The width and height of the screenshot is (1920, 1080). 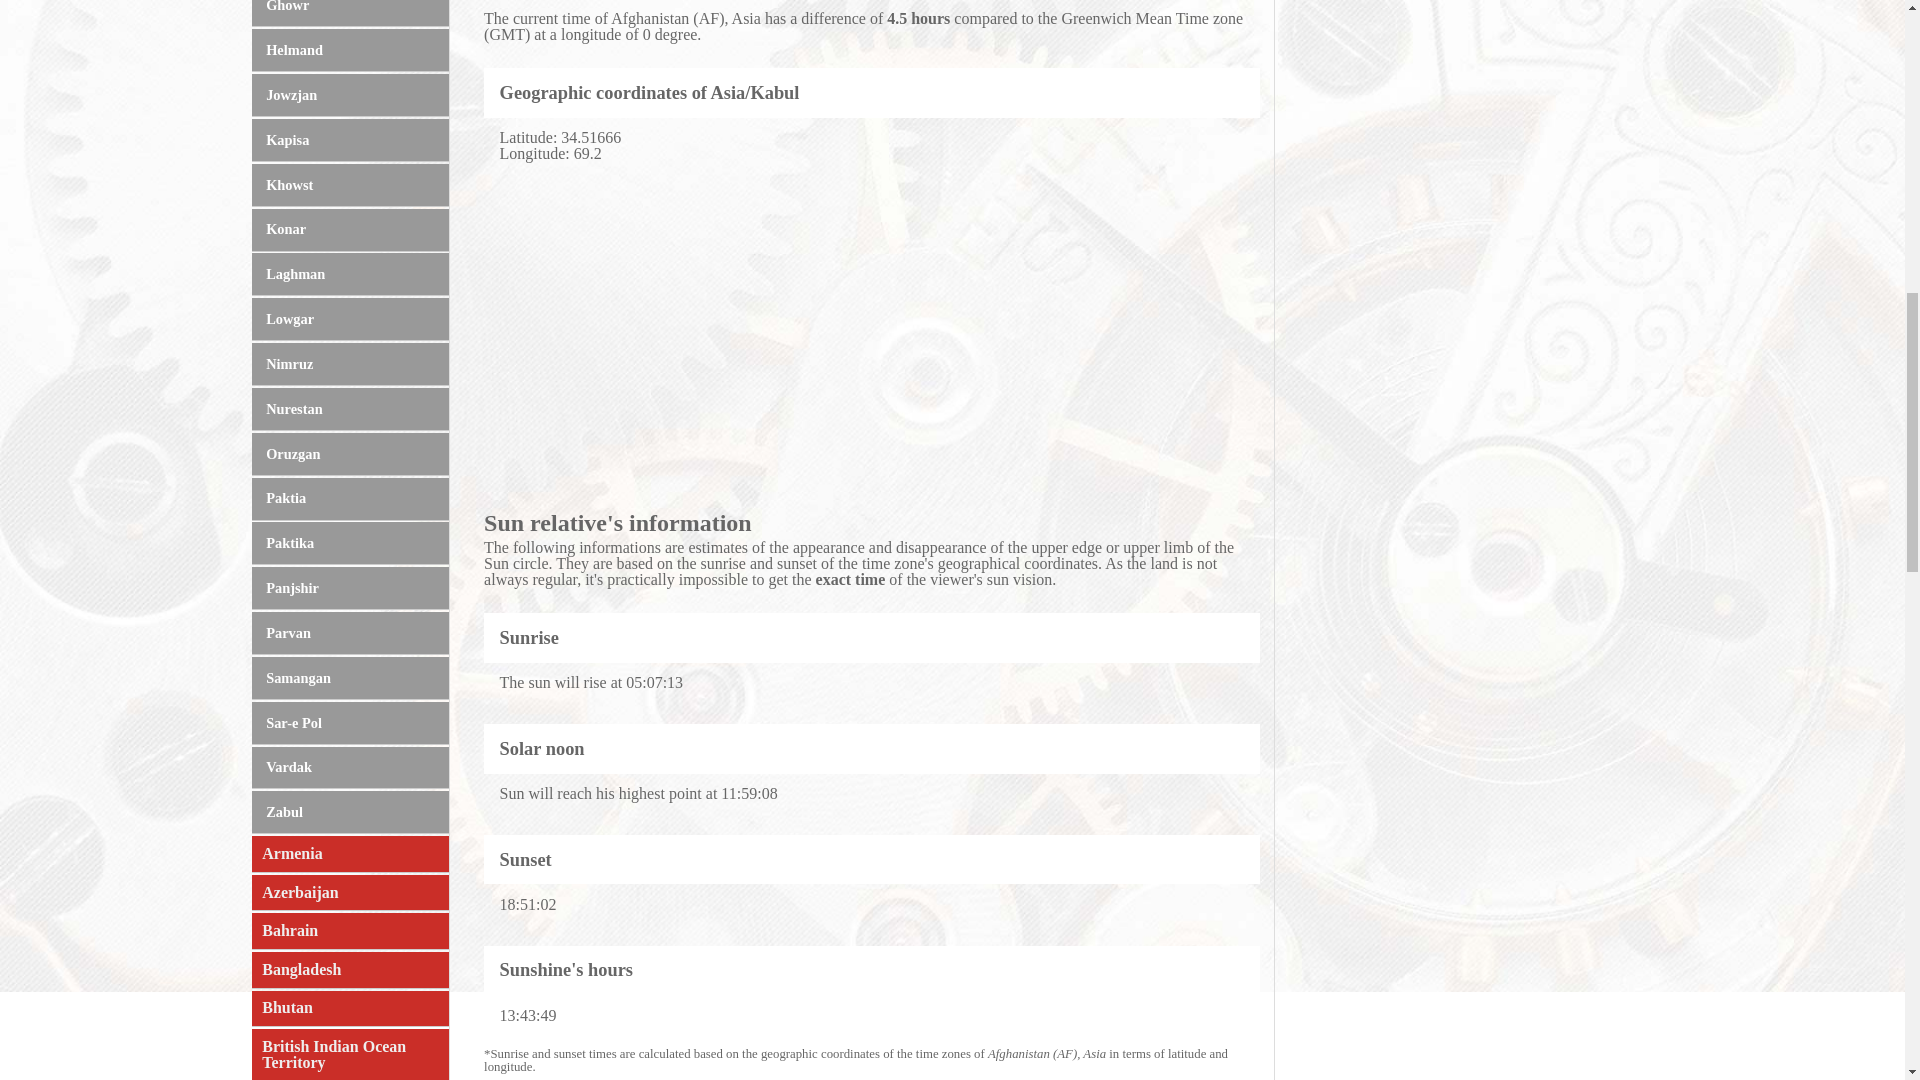 I want to click on Nurestan, so click(x=349, y=408).